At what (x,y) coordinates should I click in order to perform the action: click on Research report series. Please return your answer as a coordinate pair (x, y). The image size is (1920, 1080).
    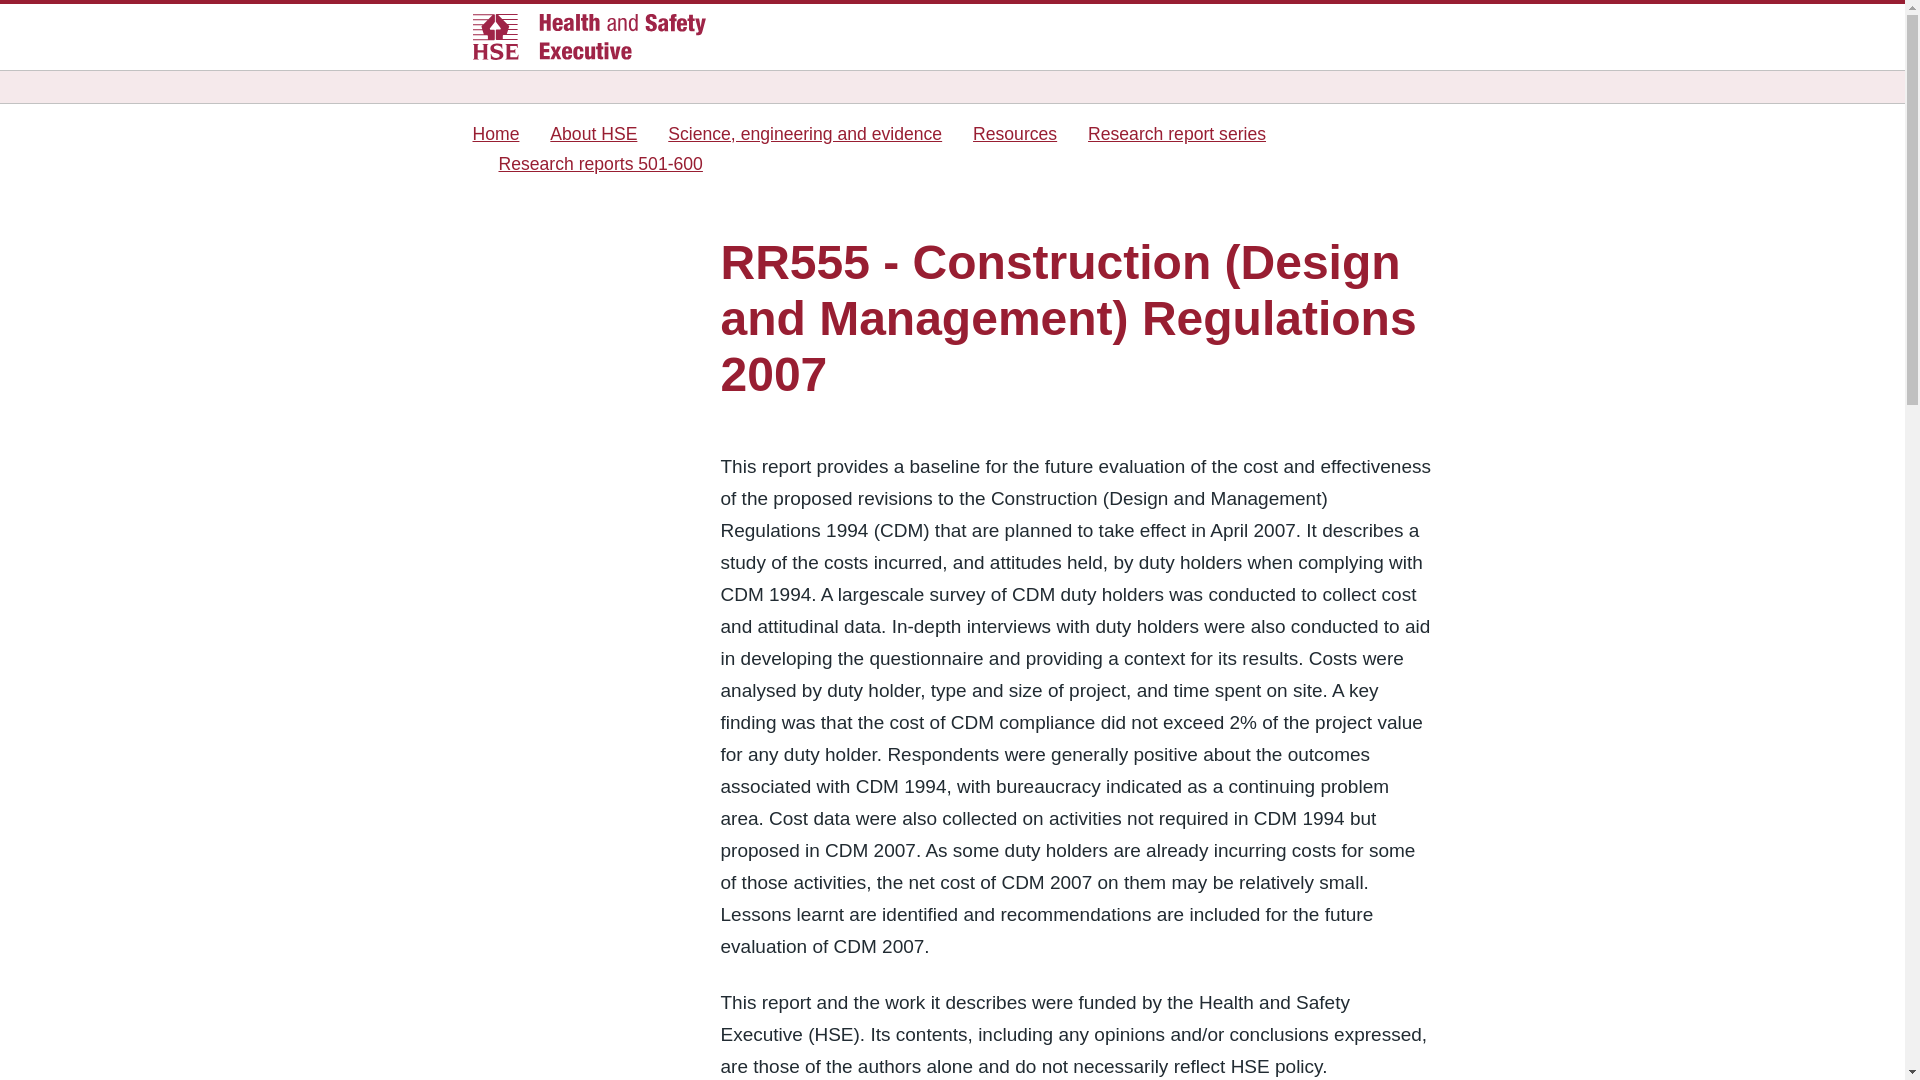
    Looking at the image, I should click on (1176, 134).